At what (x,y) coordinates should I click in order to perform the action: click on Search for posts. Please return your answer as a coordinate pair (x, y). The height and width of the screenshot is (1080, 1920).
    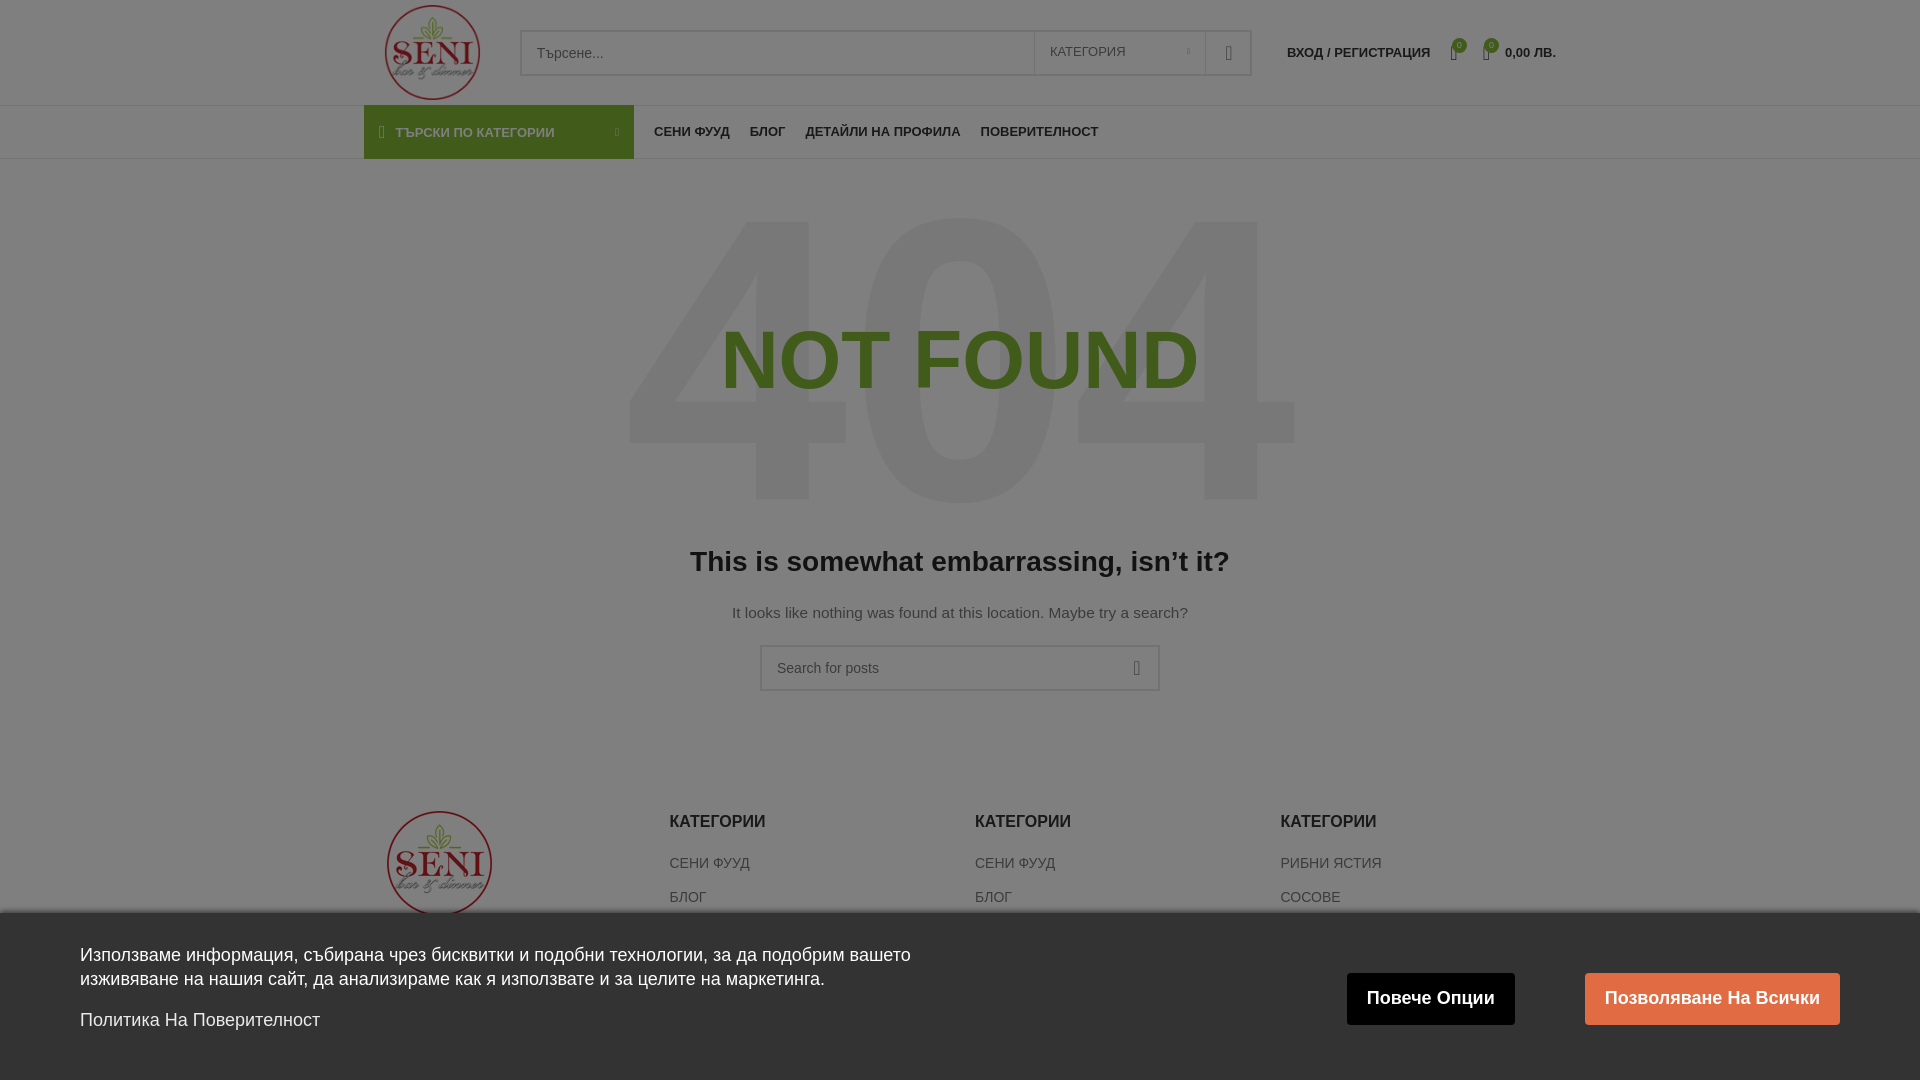
    Looking at the image, I should click on (960, 668).